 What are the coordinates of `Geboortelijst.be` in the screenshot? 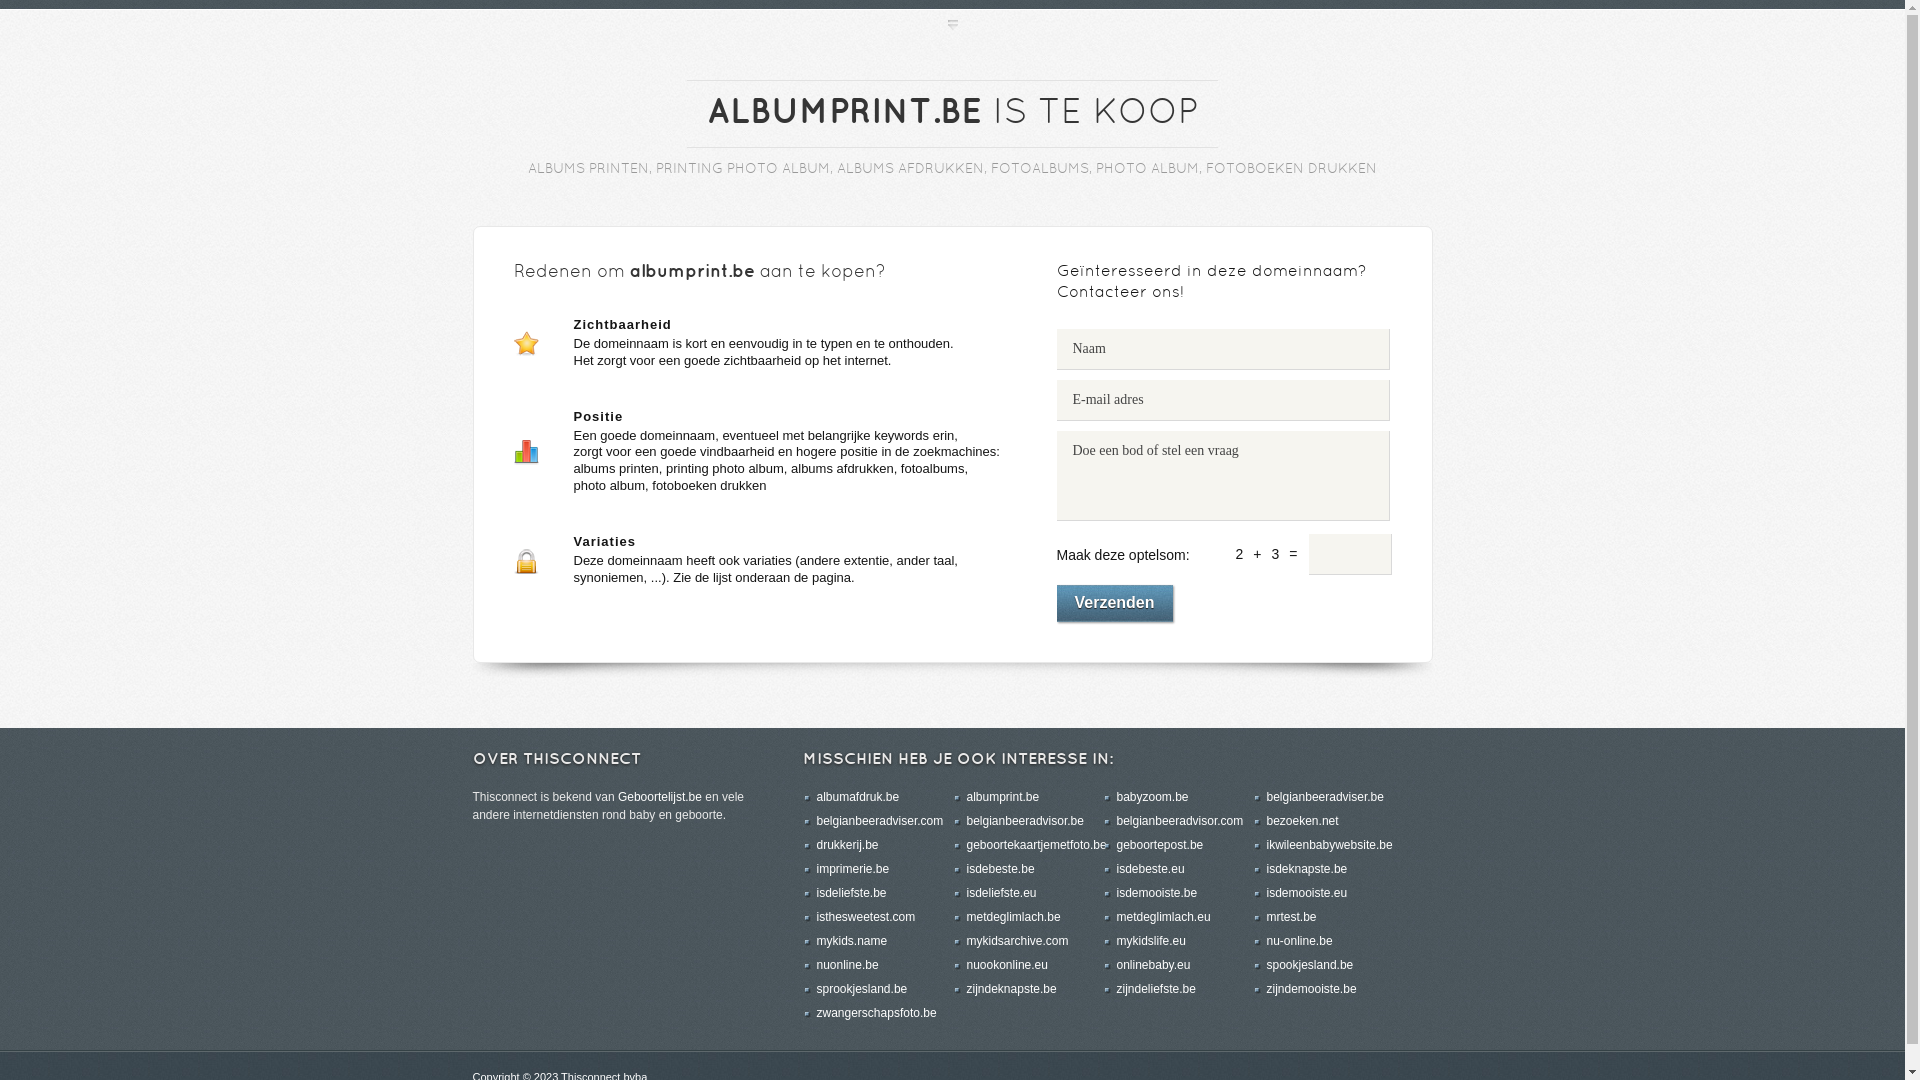 It's located at (660, 797).